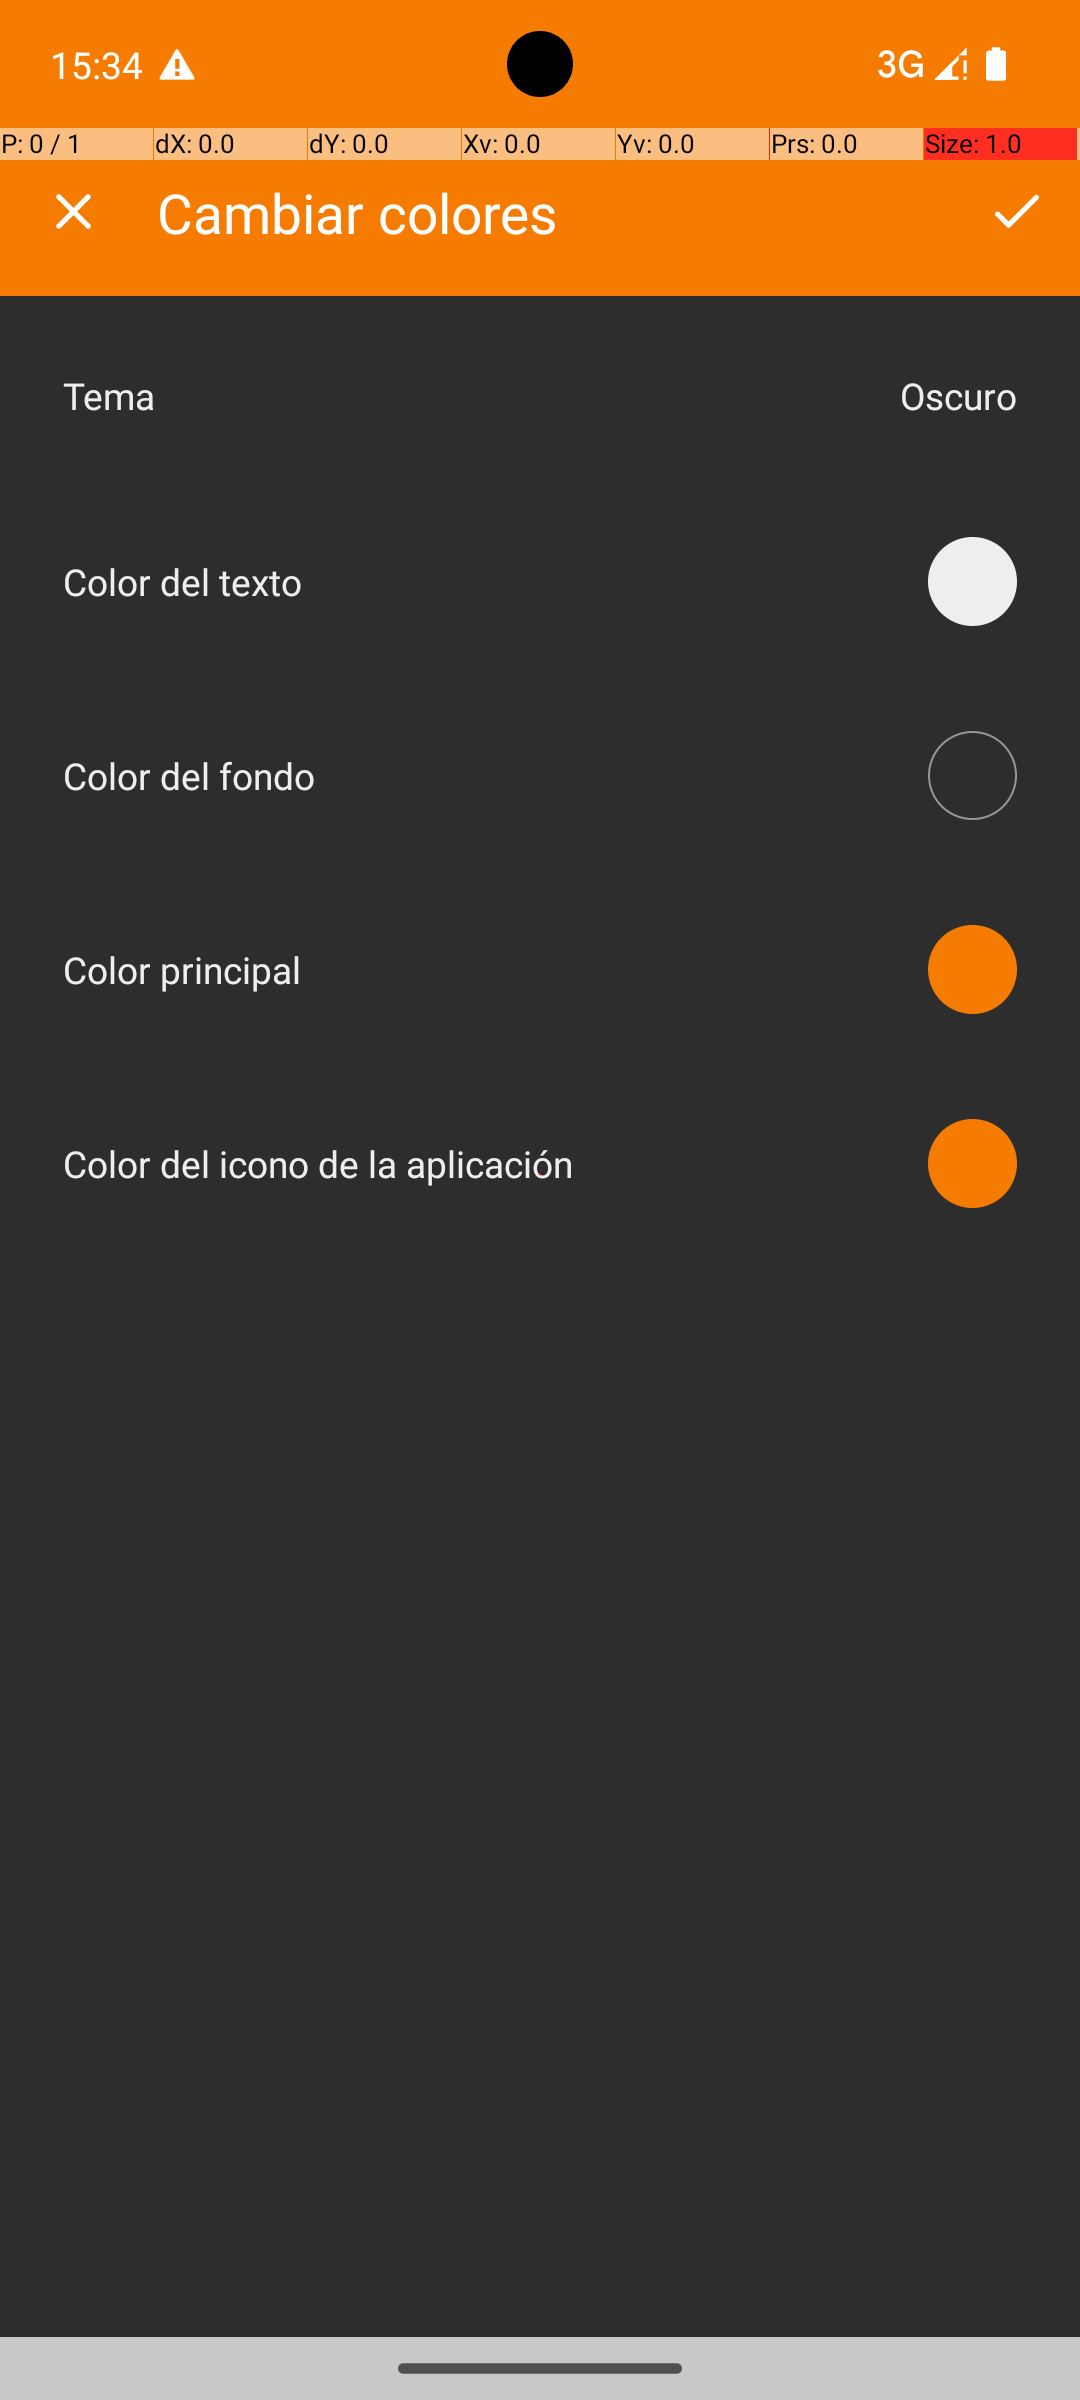 Image resolution: width=1080 pixels, height=2400 pixels. I want to click on Cambiar colores, so click(358, 212).